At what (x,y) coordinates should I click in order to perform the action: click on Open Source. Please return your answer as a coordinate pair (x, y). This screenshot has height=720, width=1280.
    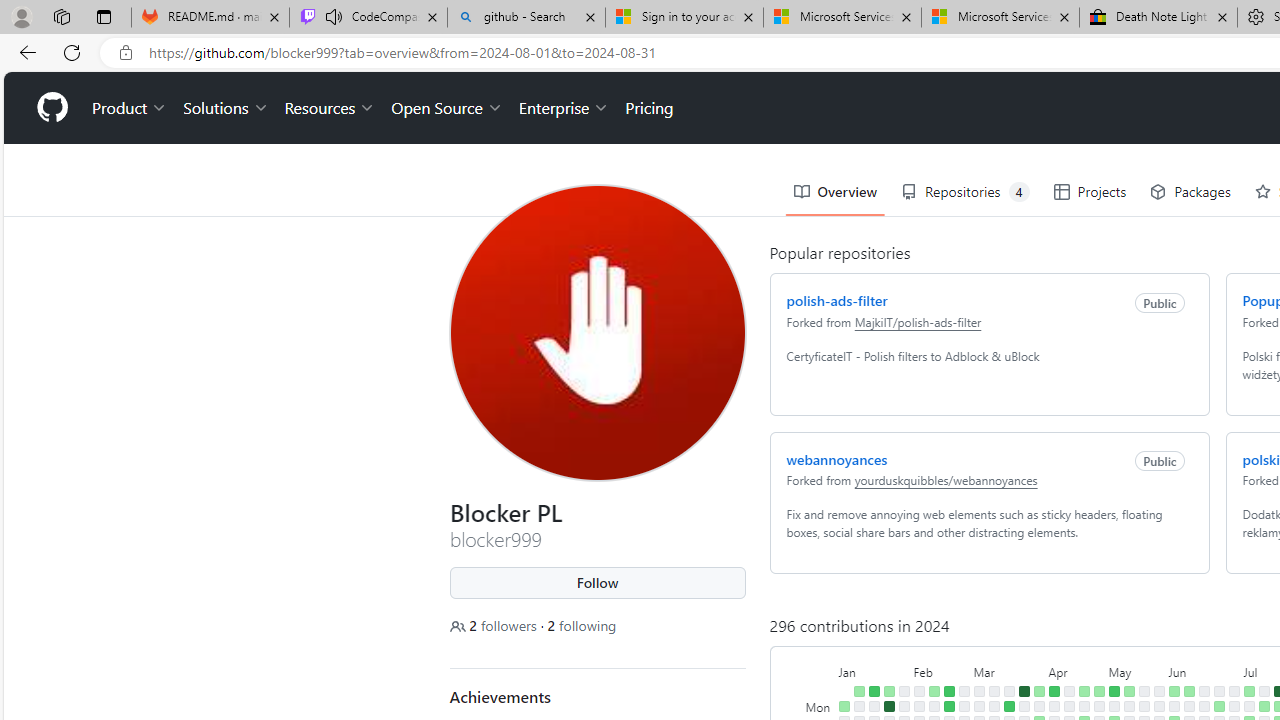
    Looking at the image, I should click on (446, 108).